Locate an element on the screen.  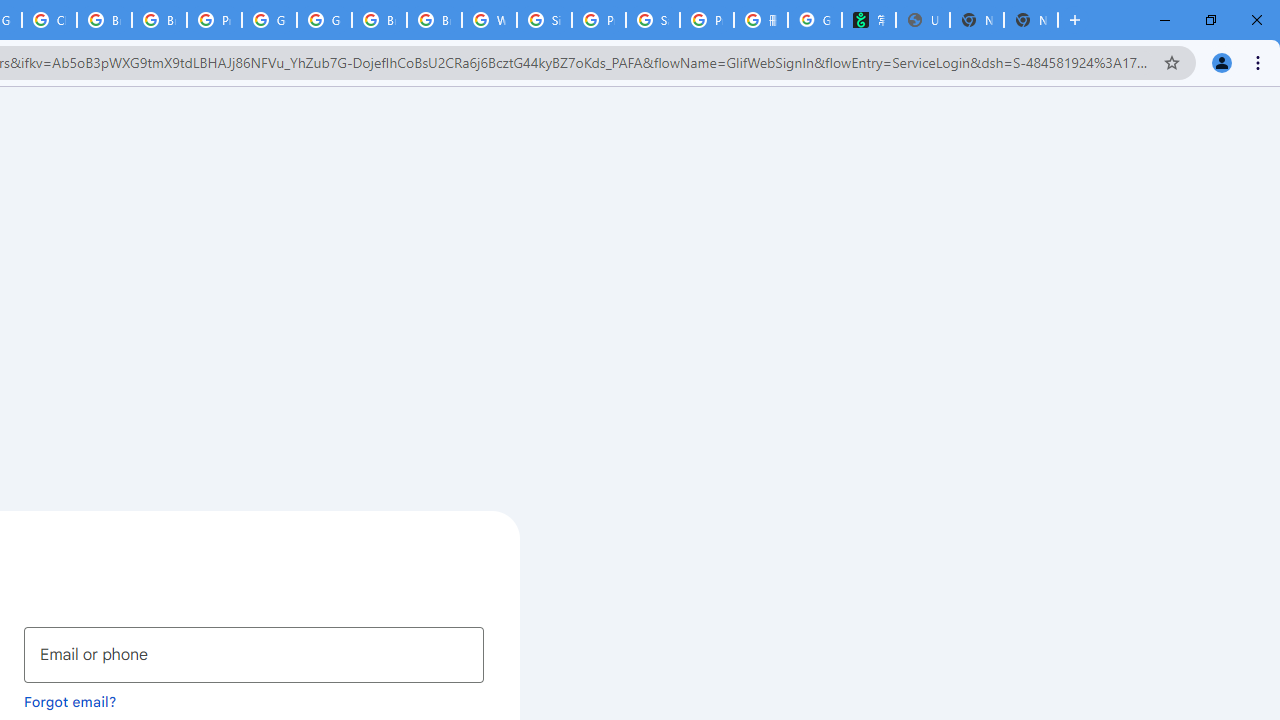
Untitled is located at coordinates (922, 20).